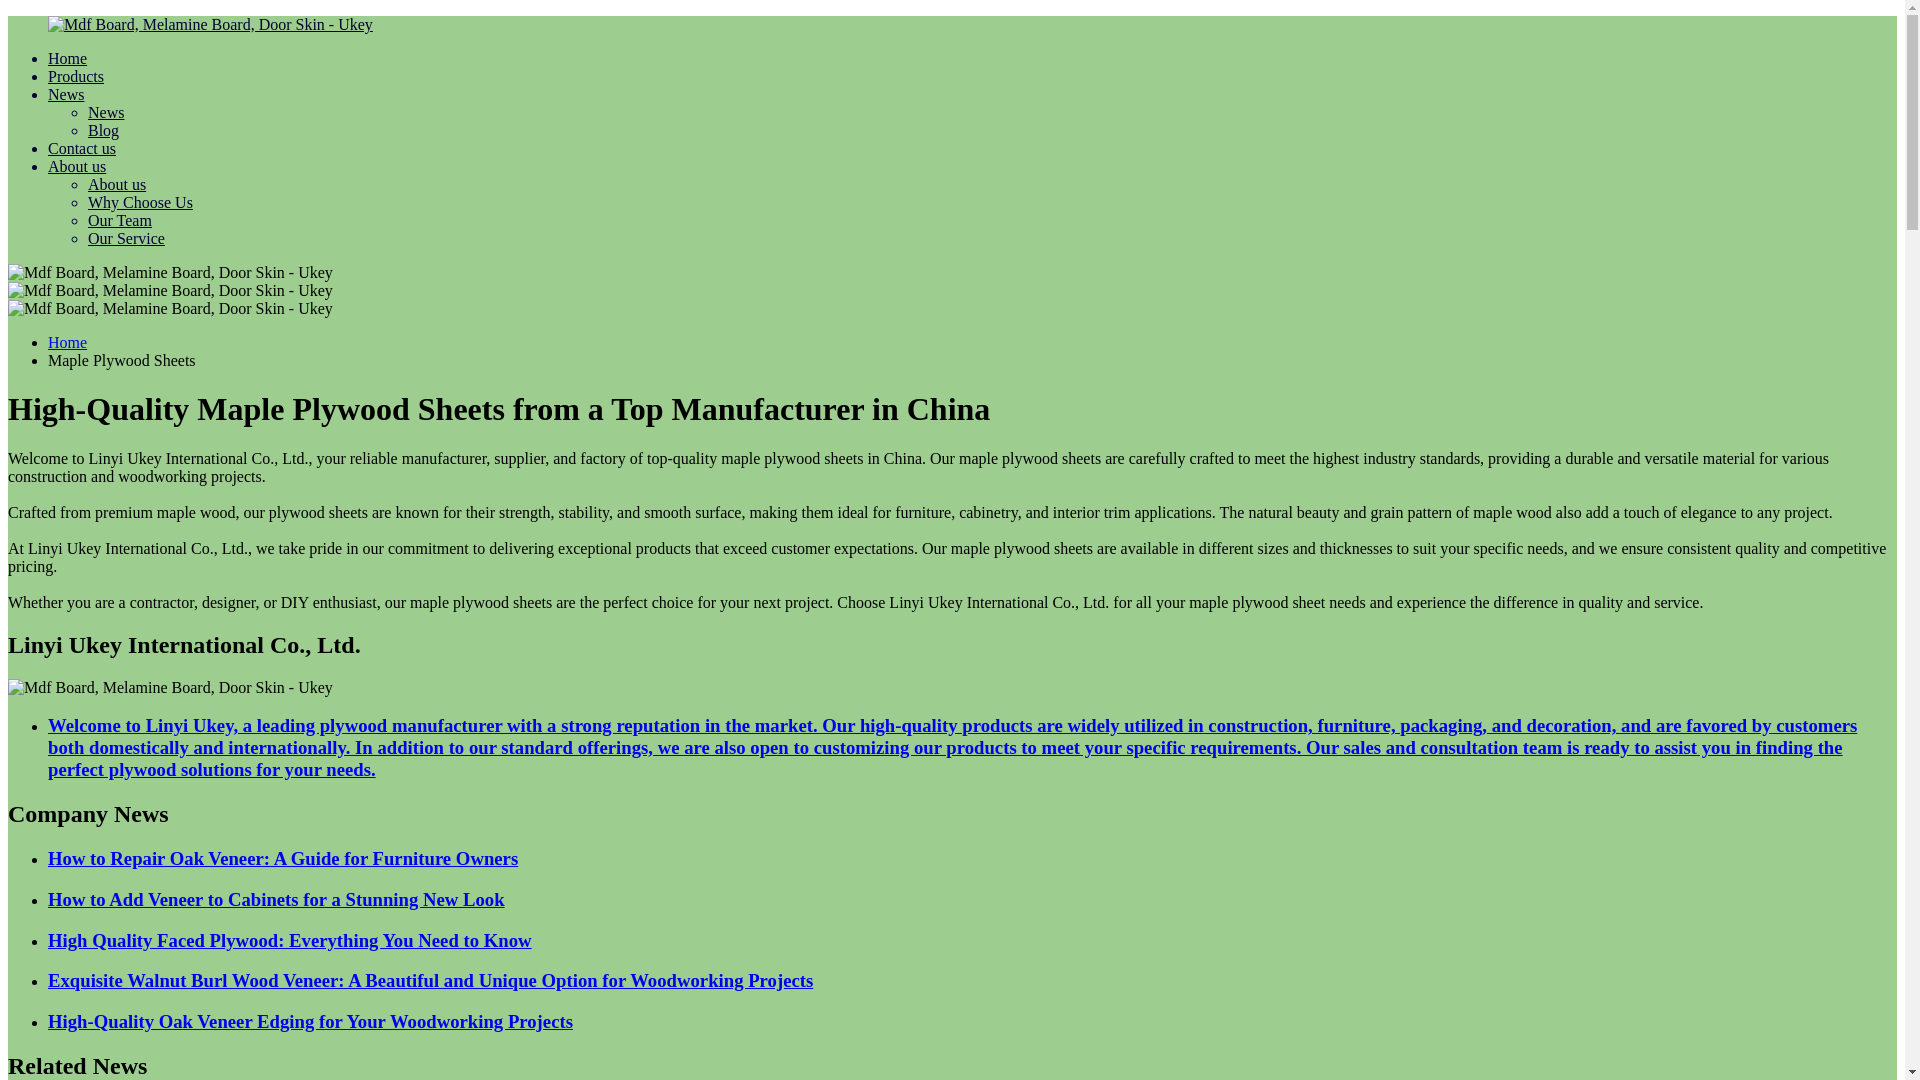 This screenshot has width=1920, height=1080. I want to click on About us, so click(116, 184).